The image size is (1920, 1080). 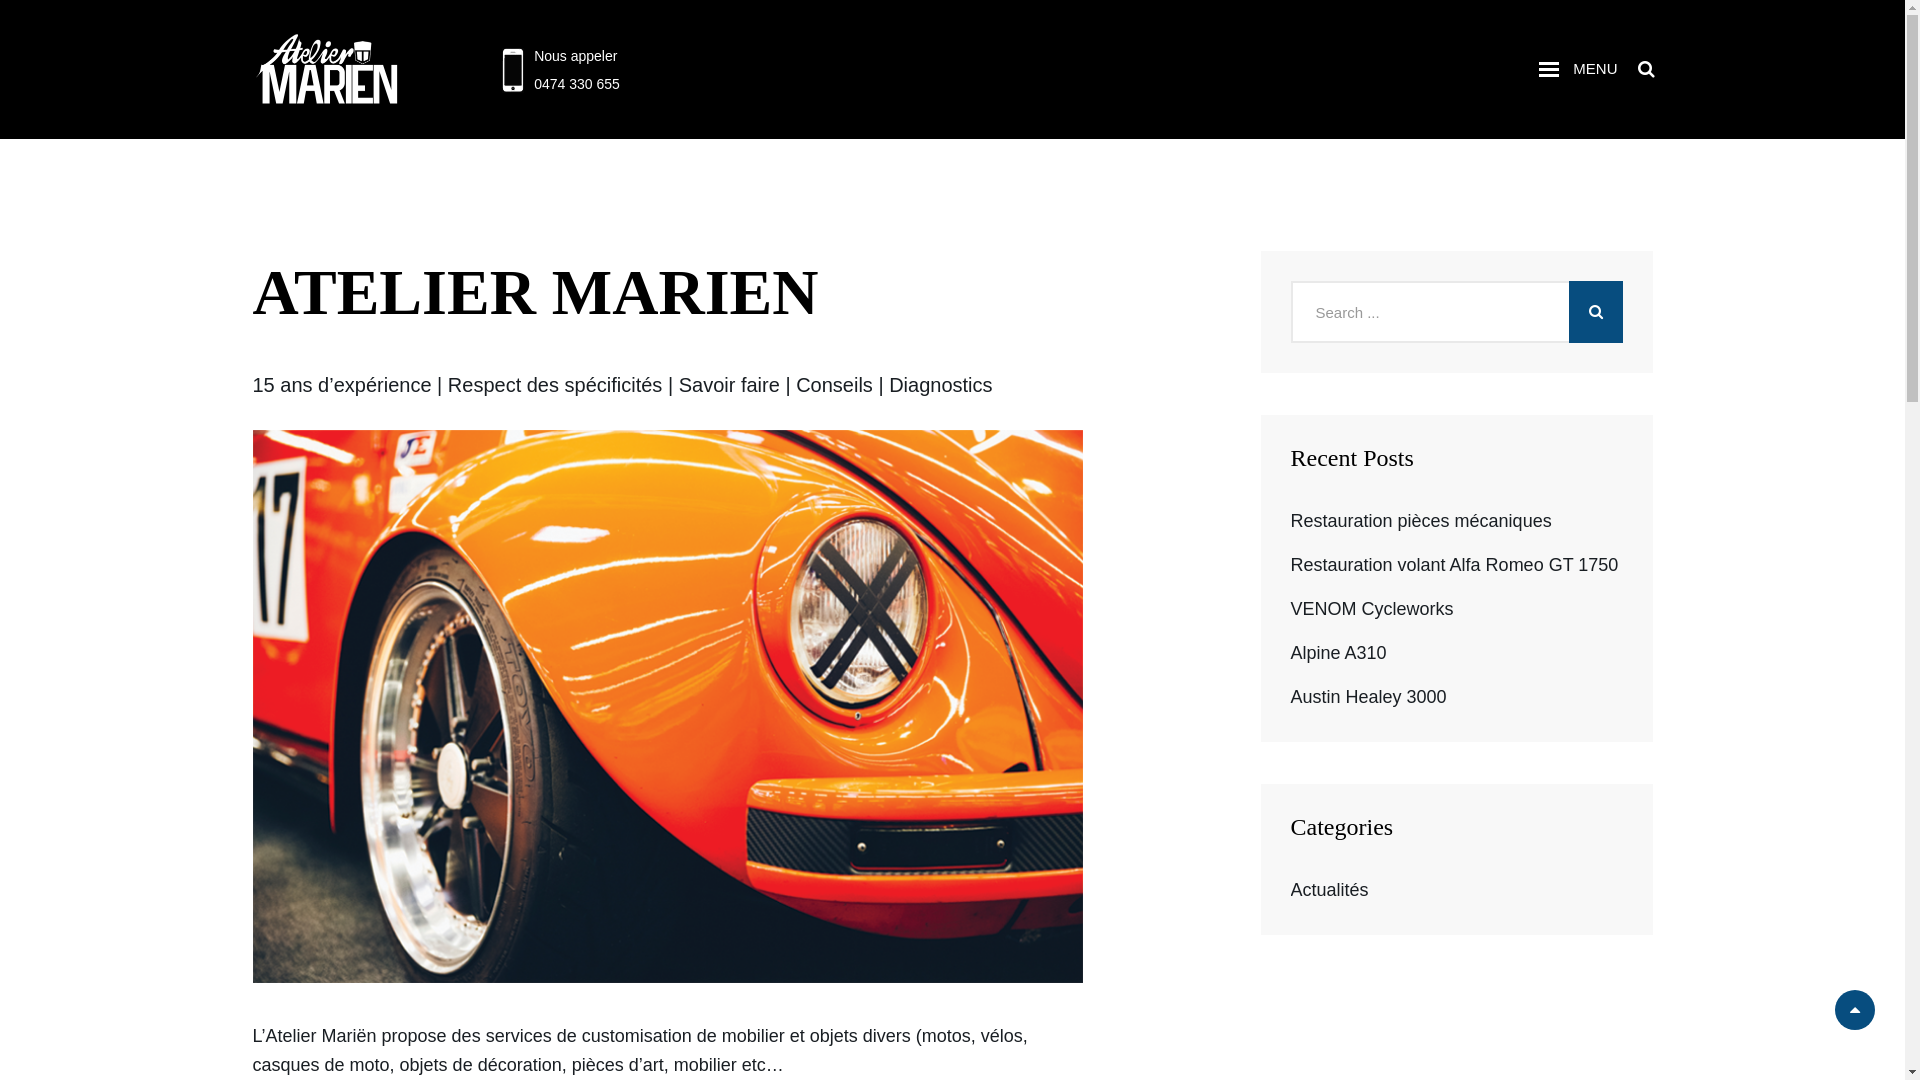 What do you see at coordinates (1338, 653) in the screenshot?
I see `Alpine A310` at bounding box center [1338, 653].